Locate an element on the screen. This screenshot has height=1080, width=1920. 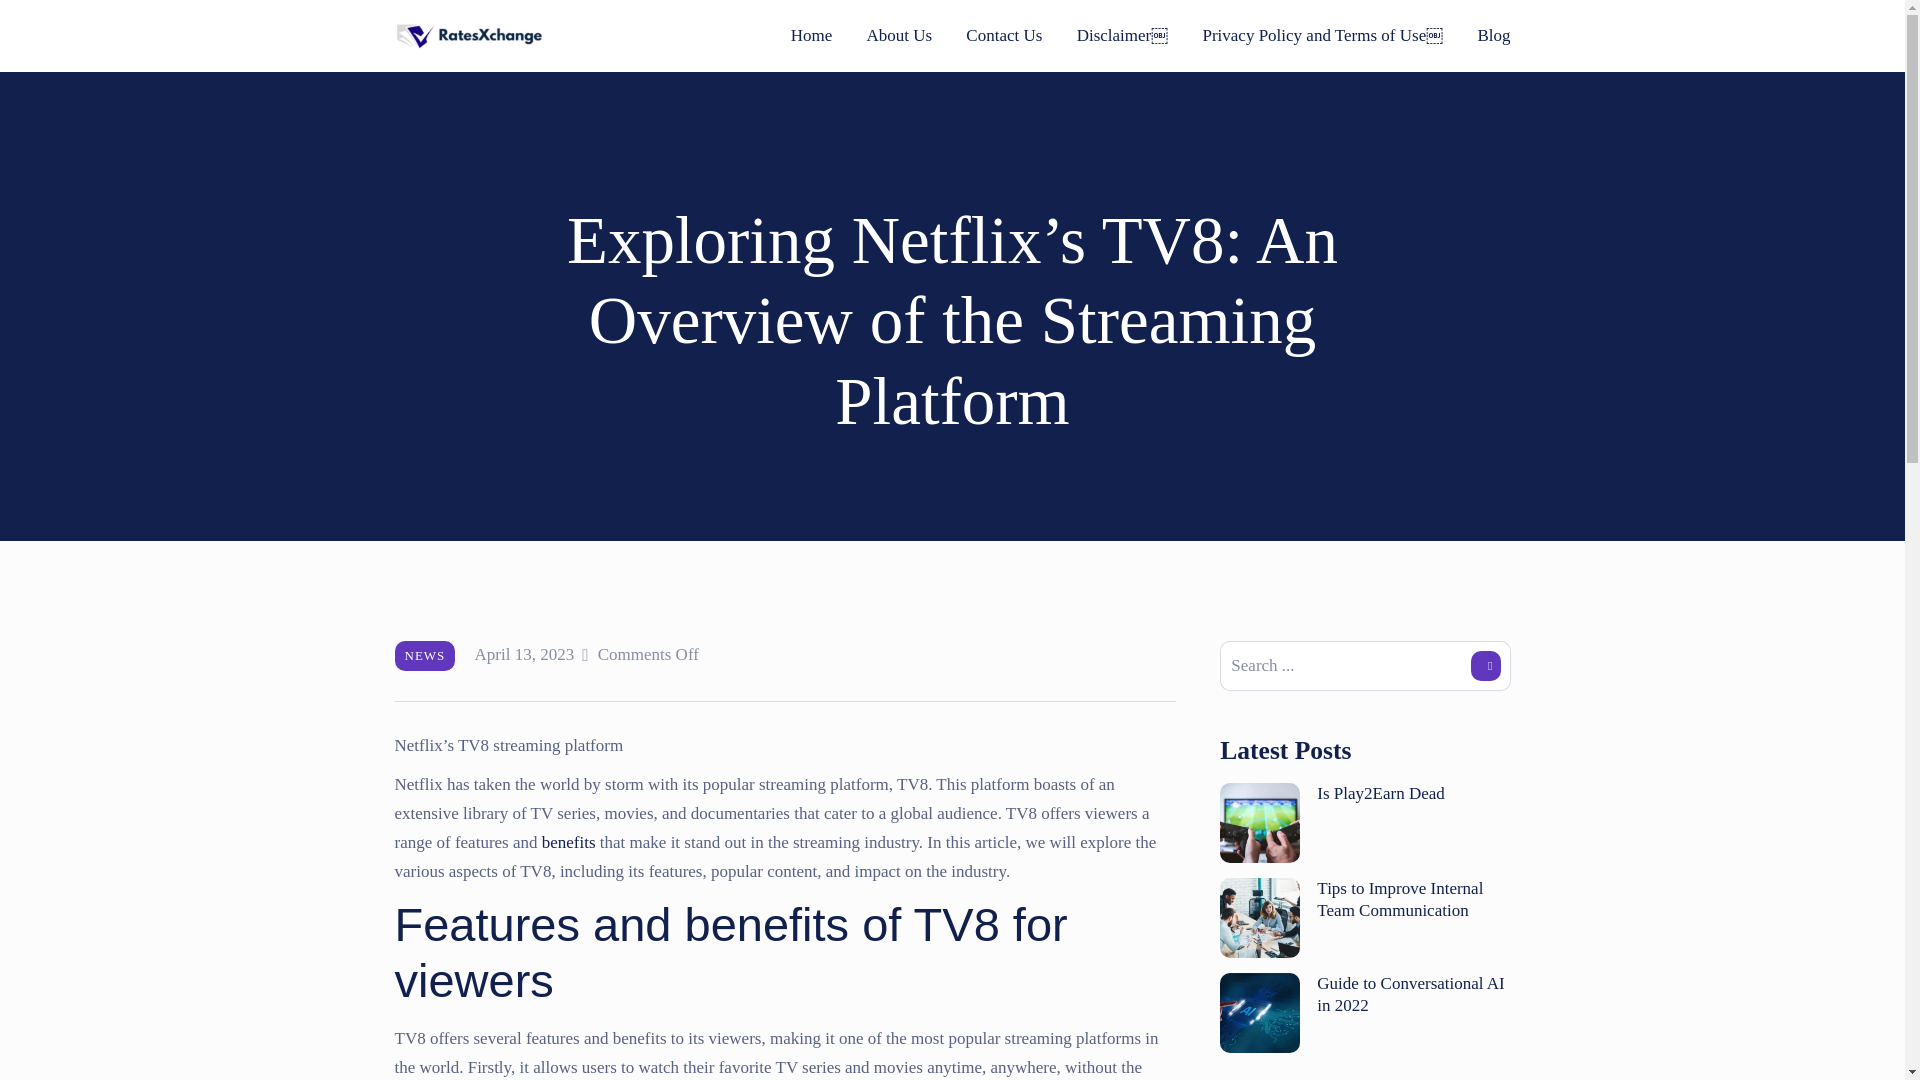
Tips to Improve Internal Team Communication is located at coordinates (1400, 900).